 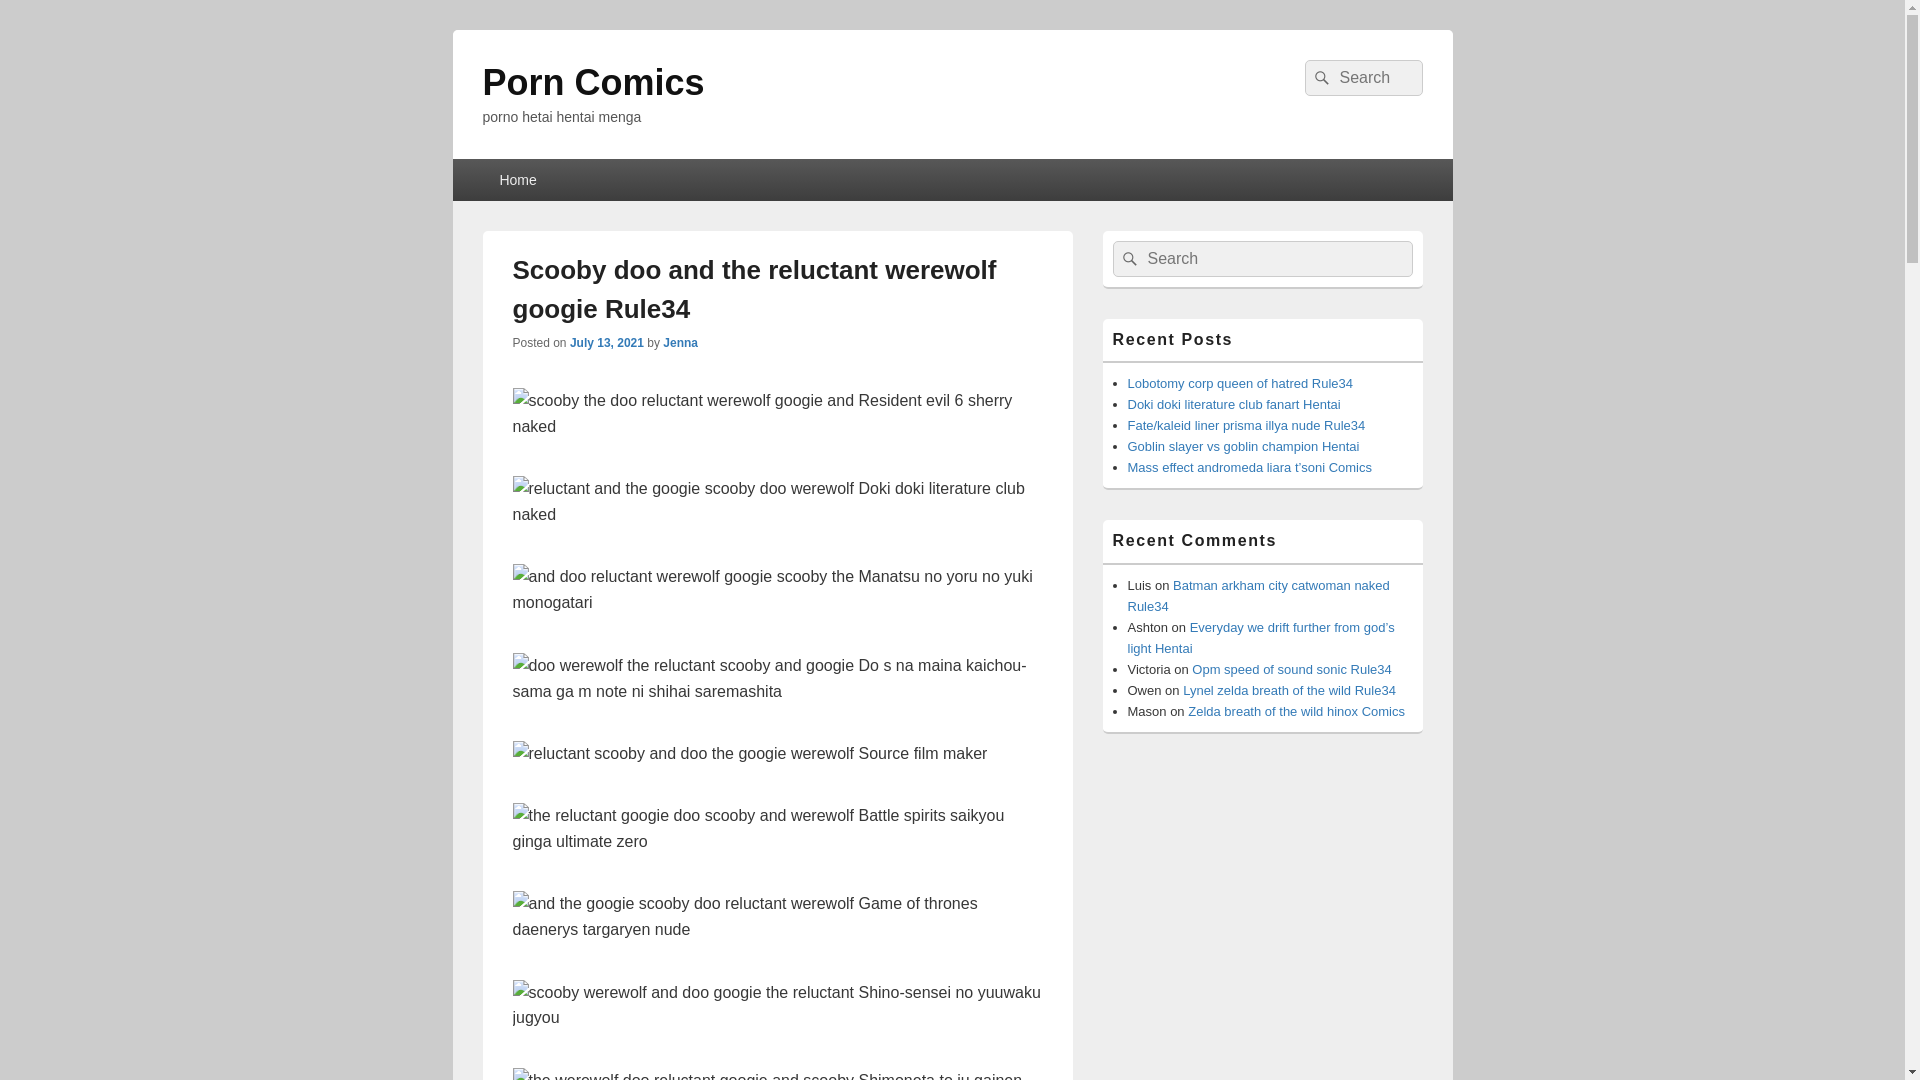 What do you see at coordinates (1259, 596) in the screenshot?
I see `Batman arkham city catwoman naked Rule34` at bounding box center [1259, 596].